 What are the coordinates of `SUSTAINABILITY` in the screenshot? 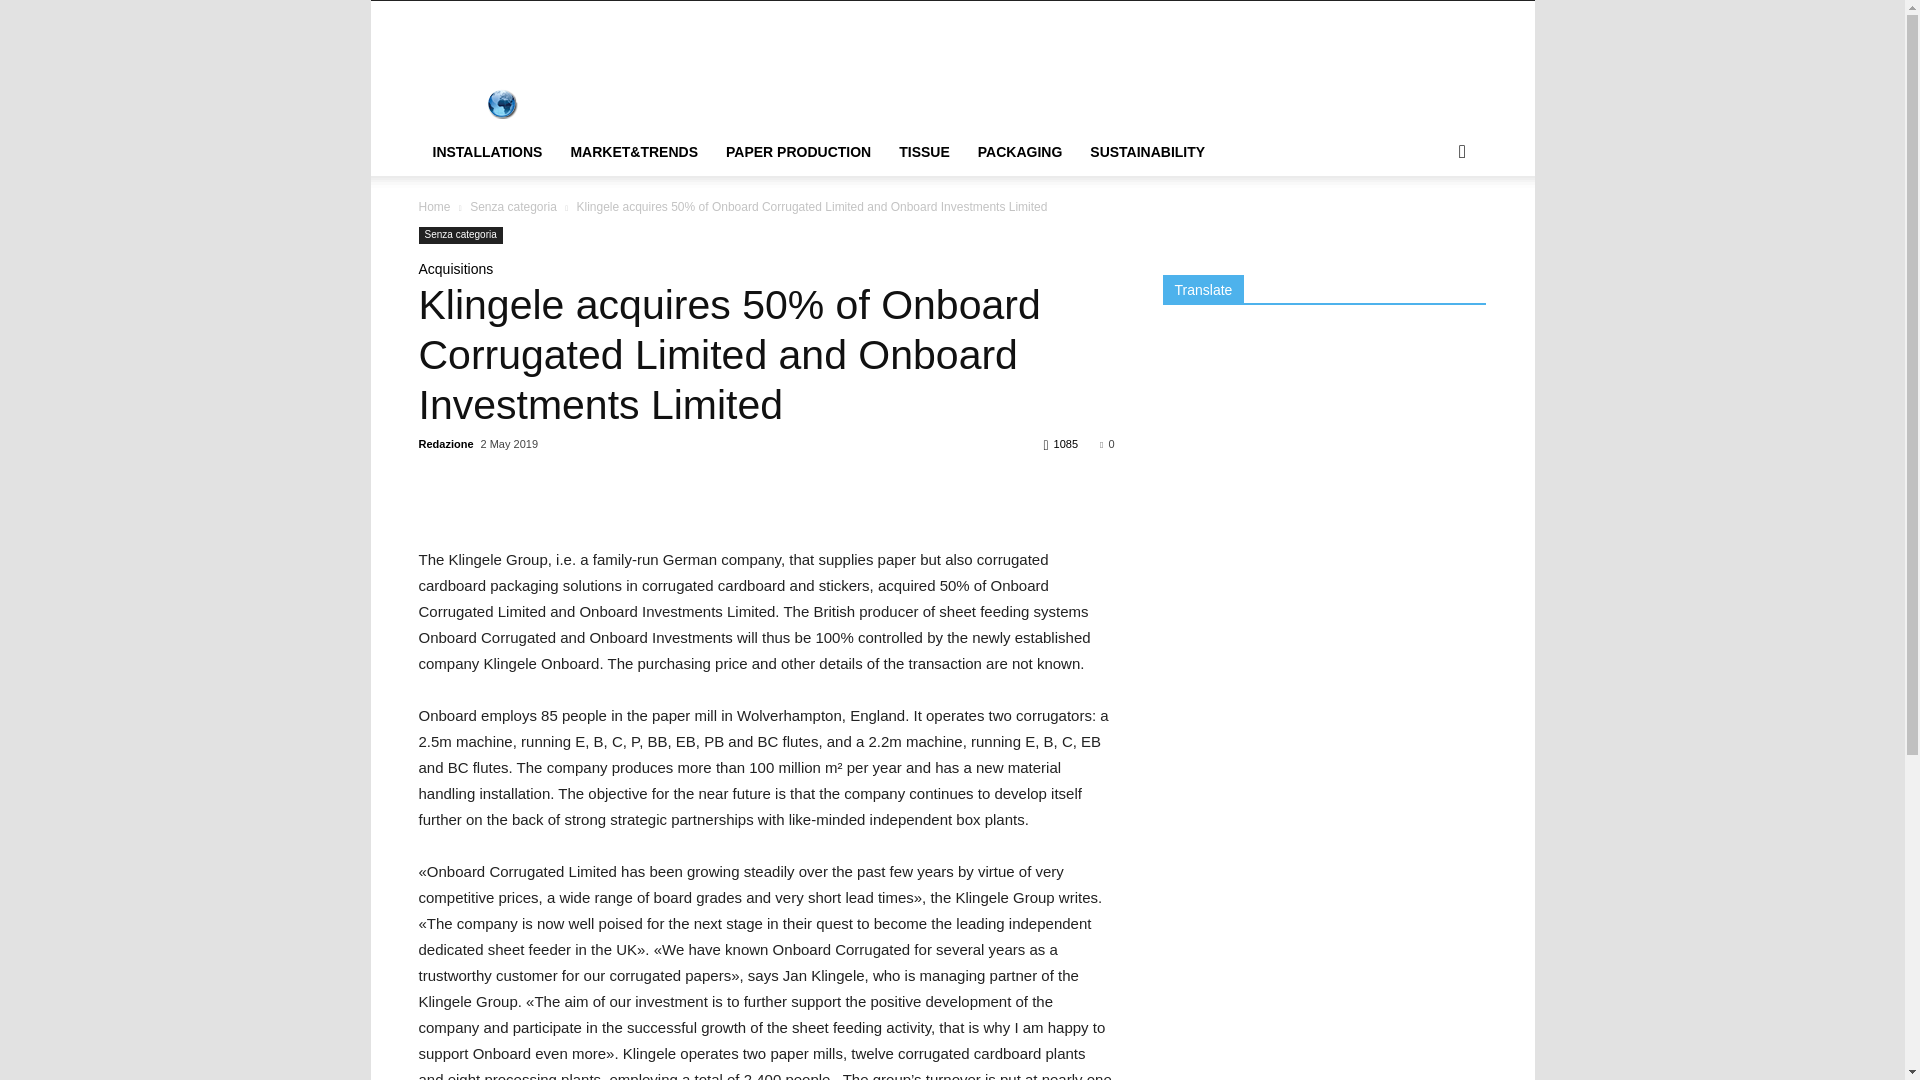 It's located at (1147, 152).